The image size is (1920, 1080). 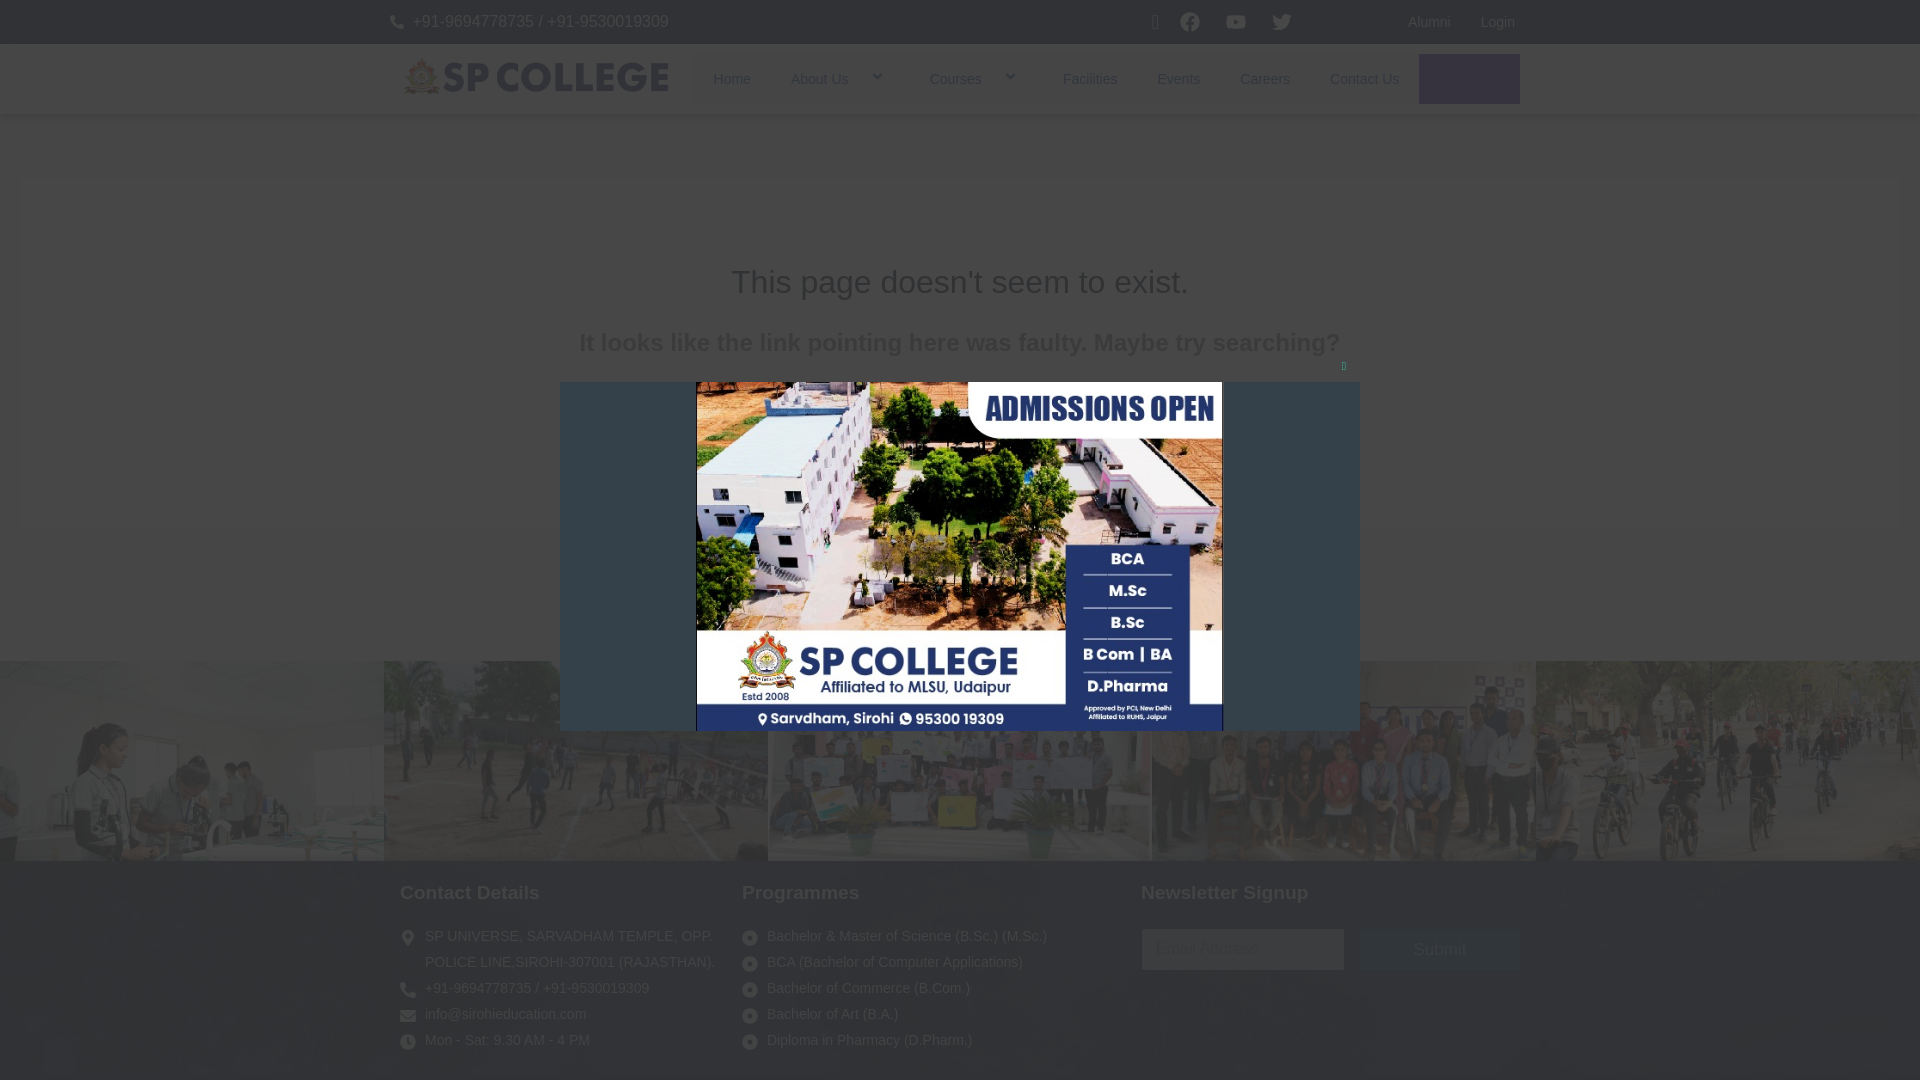 What do you see at coordinates (1264, 78) in the screenshot?
I see `Careers` at bounding box center [1264, 78].